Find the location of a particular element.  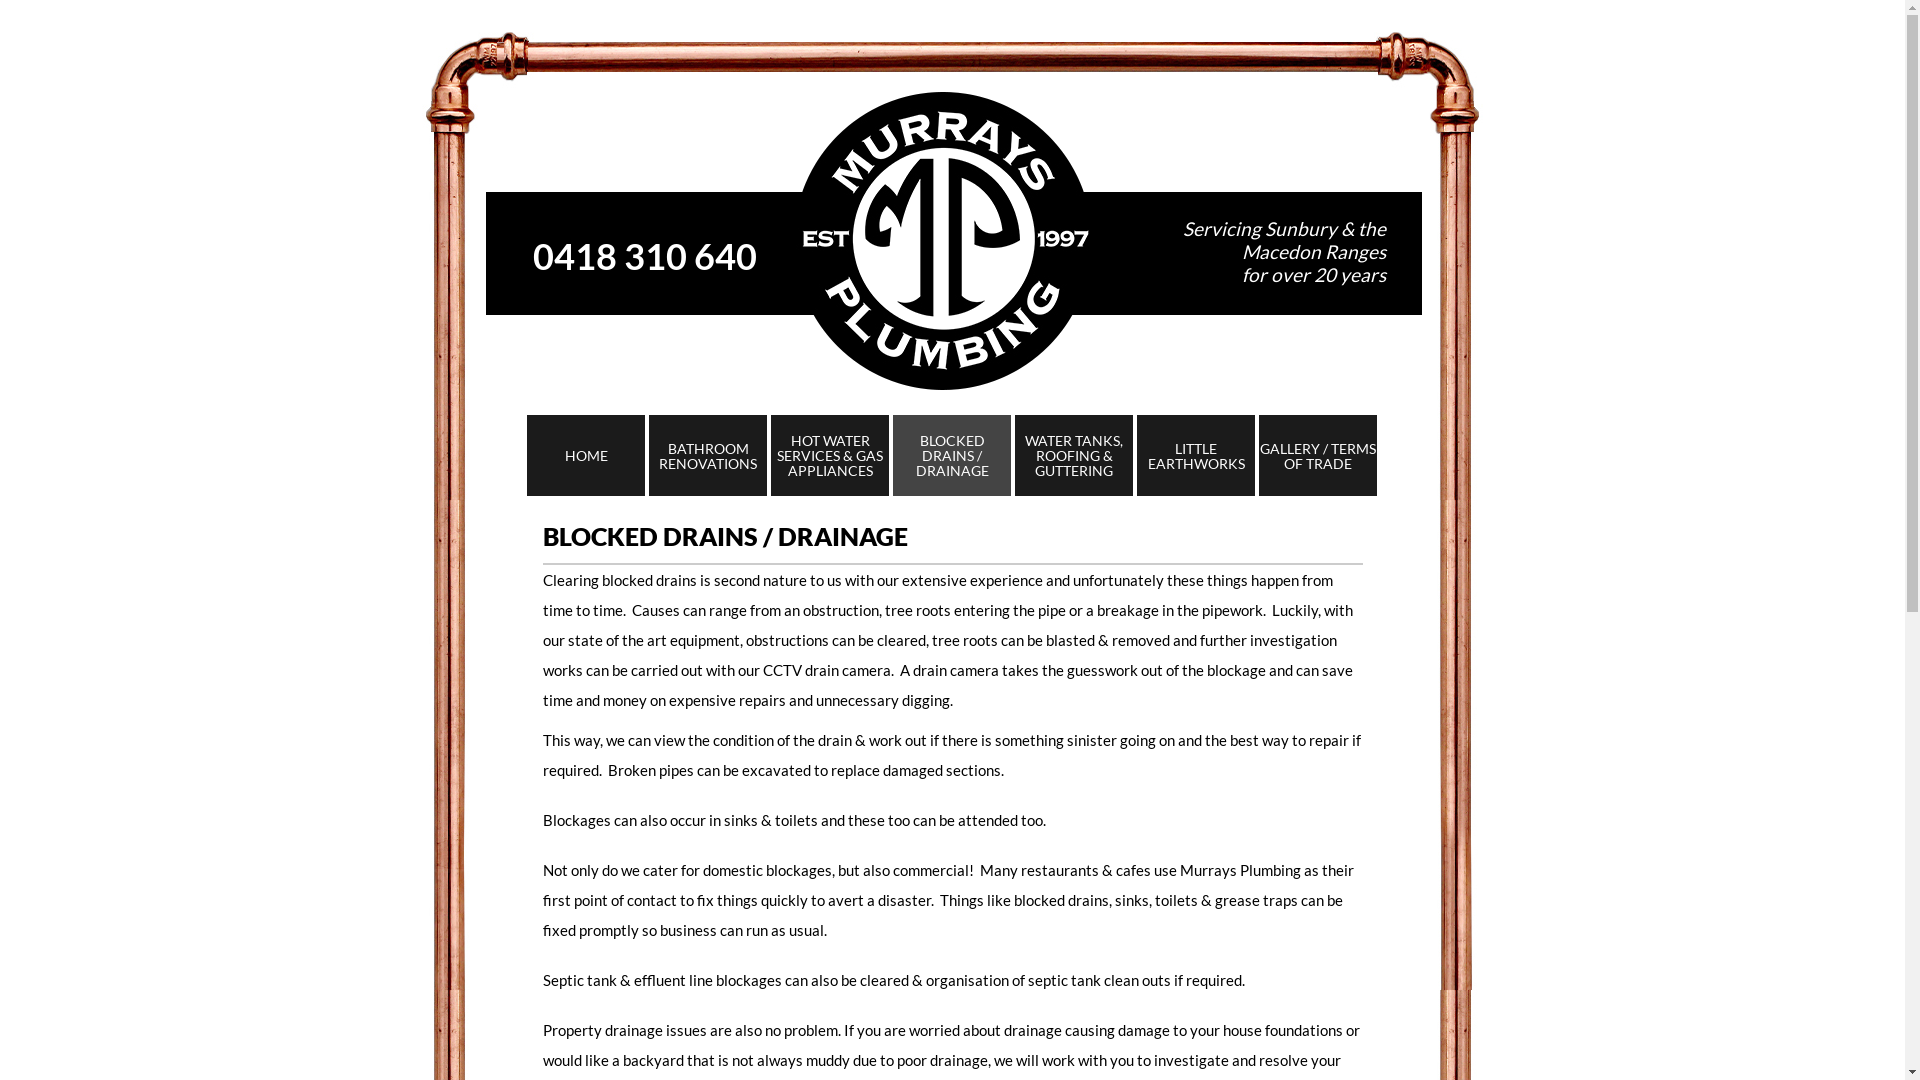

BATHROOM RENOVATIONS is located at coordinates (708, 456).